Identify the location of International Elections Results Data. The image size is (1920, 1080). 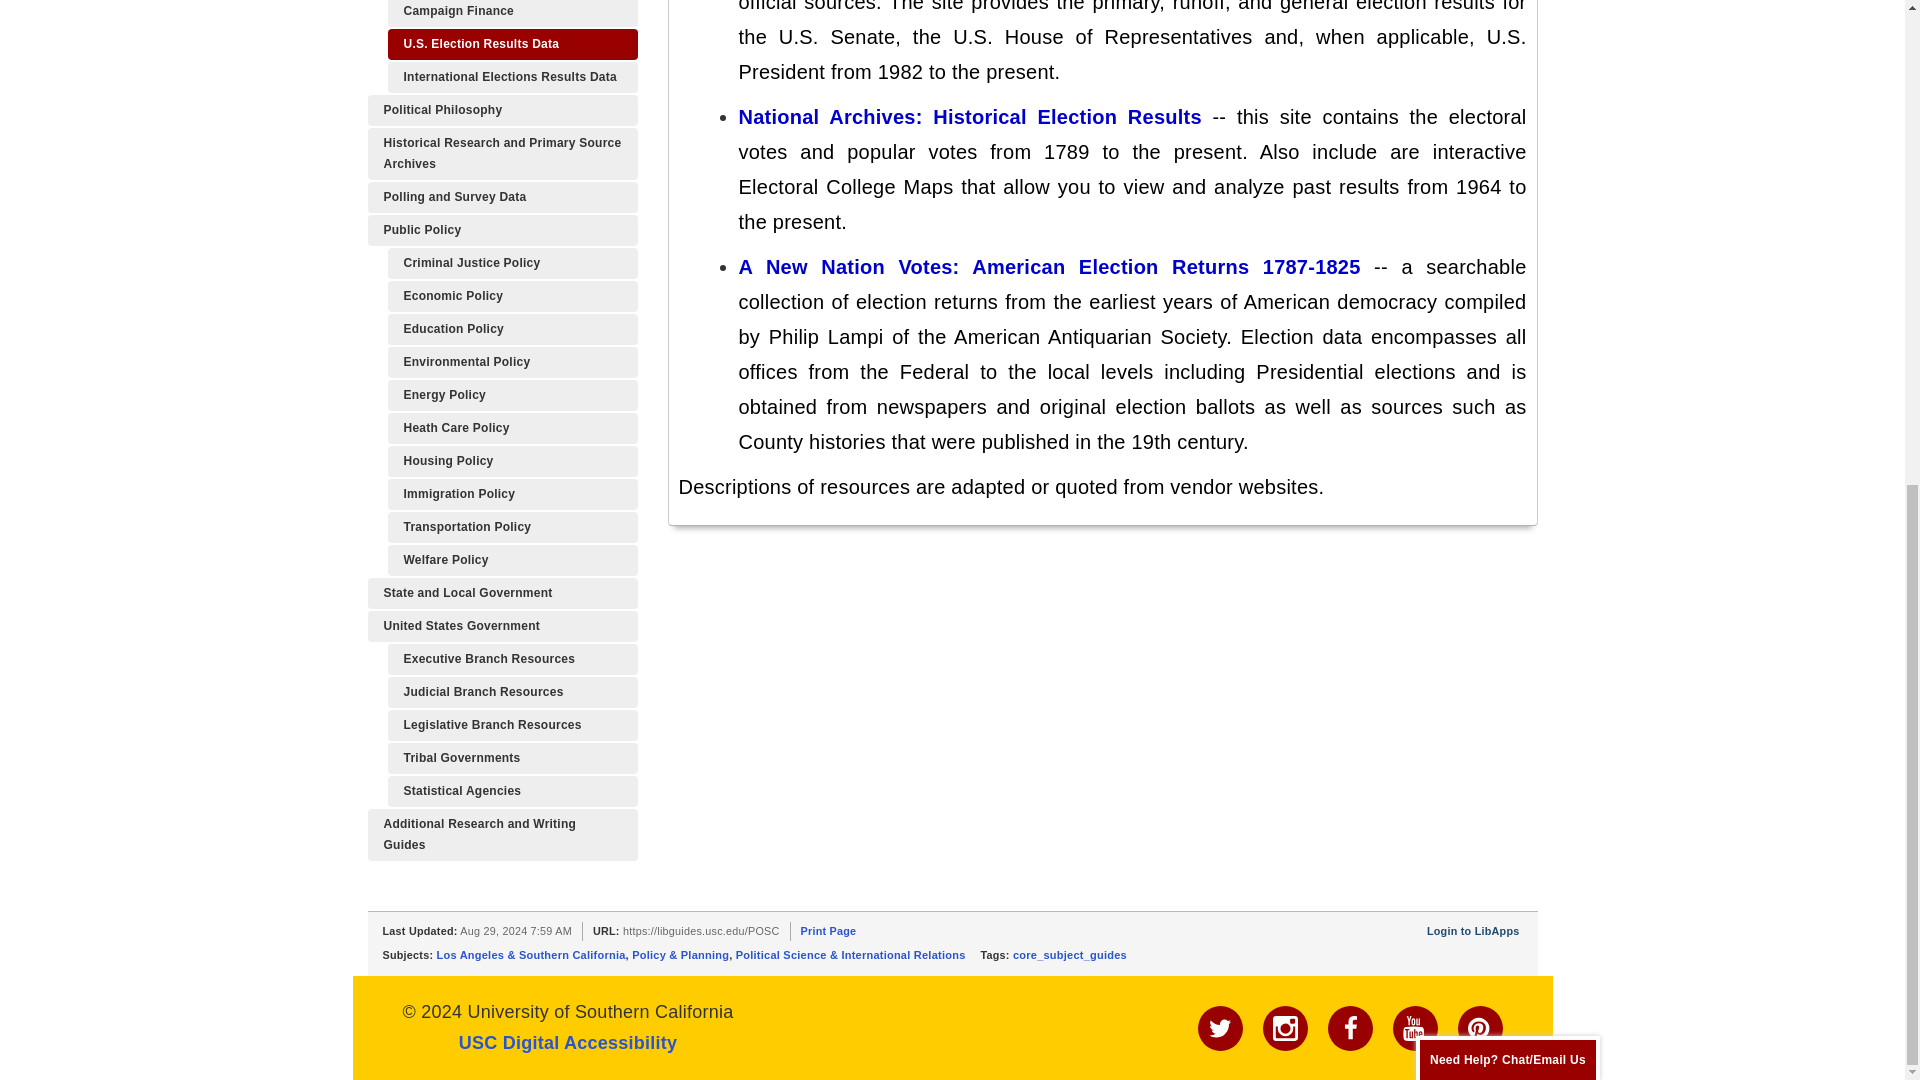
(512, 76).